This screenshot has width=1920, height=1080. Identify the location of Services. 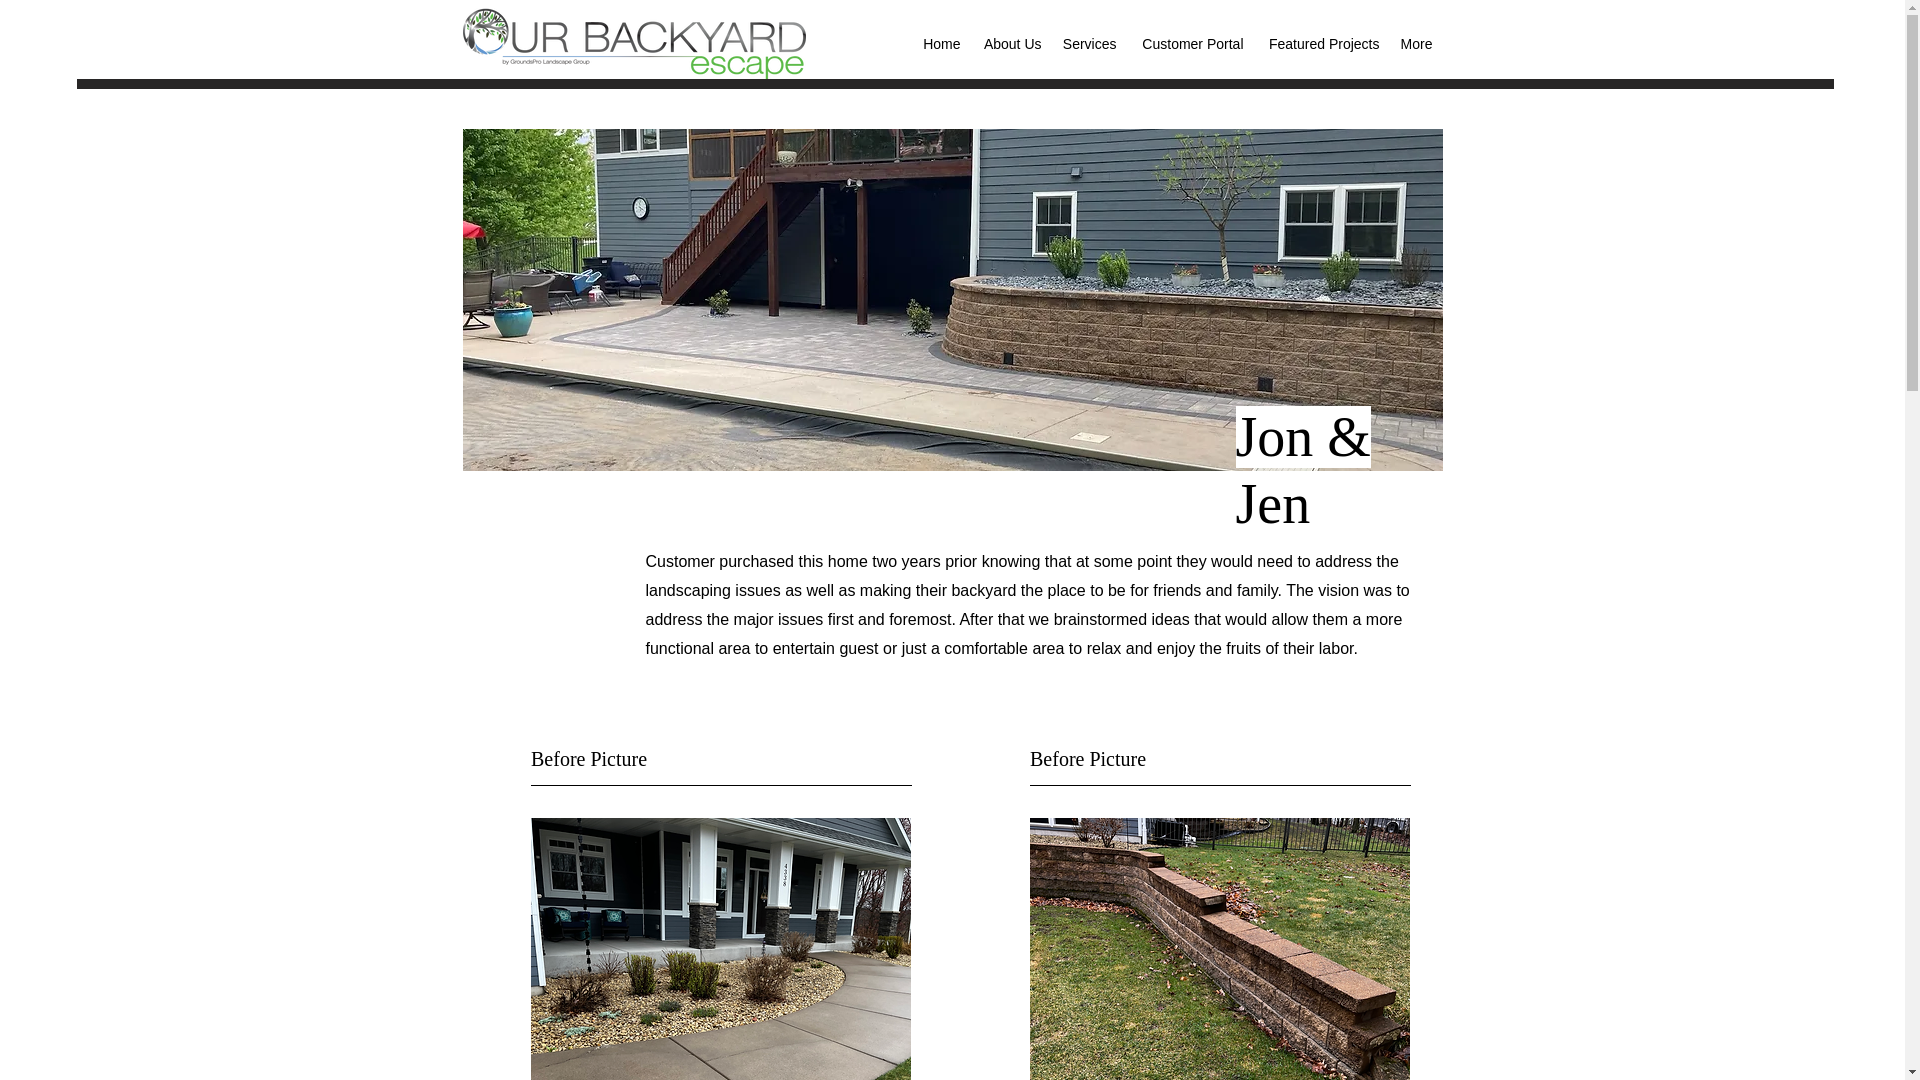
(1090, 44).